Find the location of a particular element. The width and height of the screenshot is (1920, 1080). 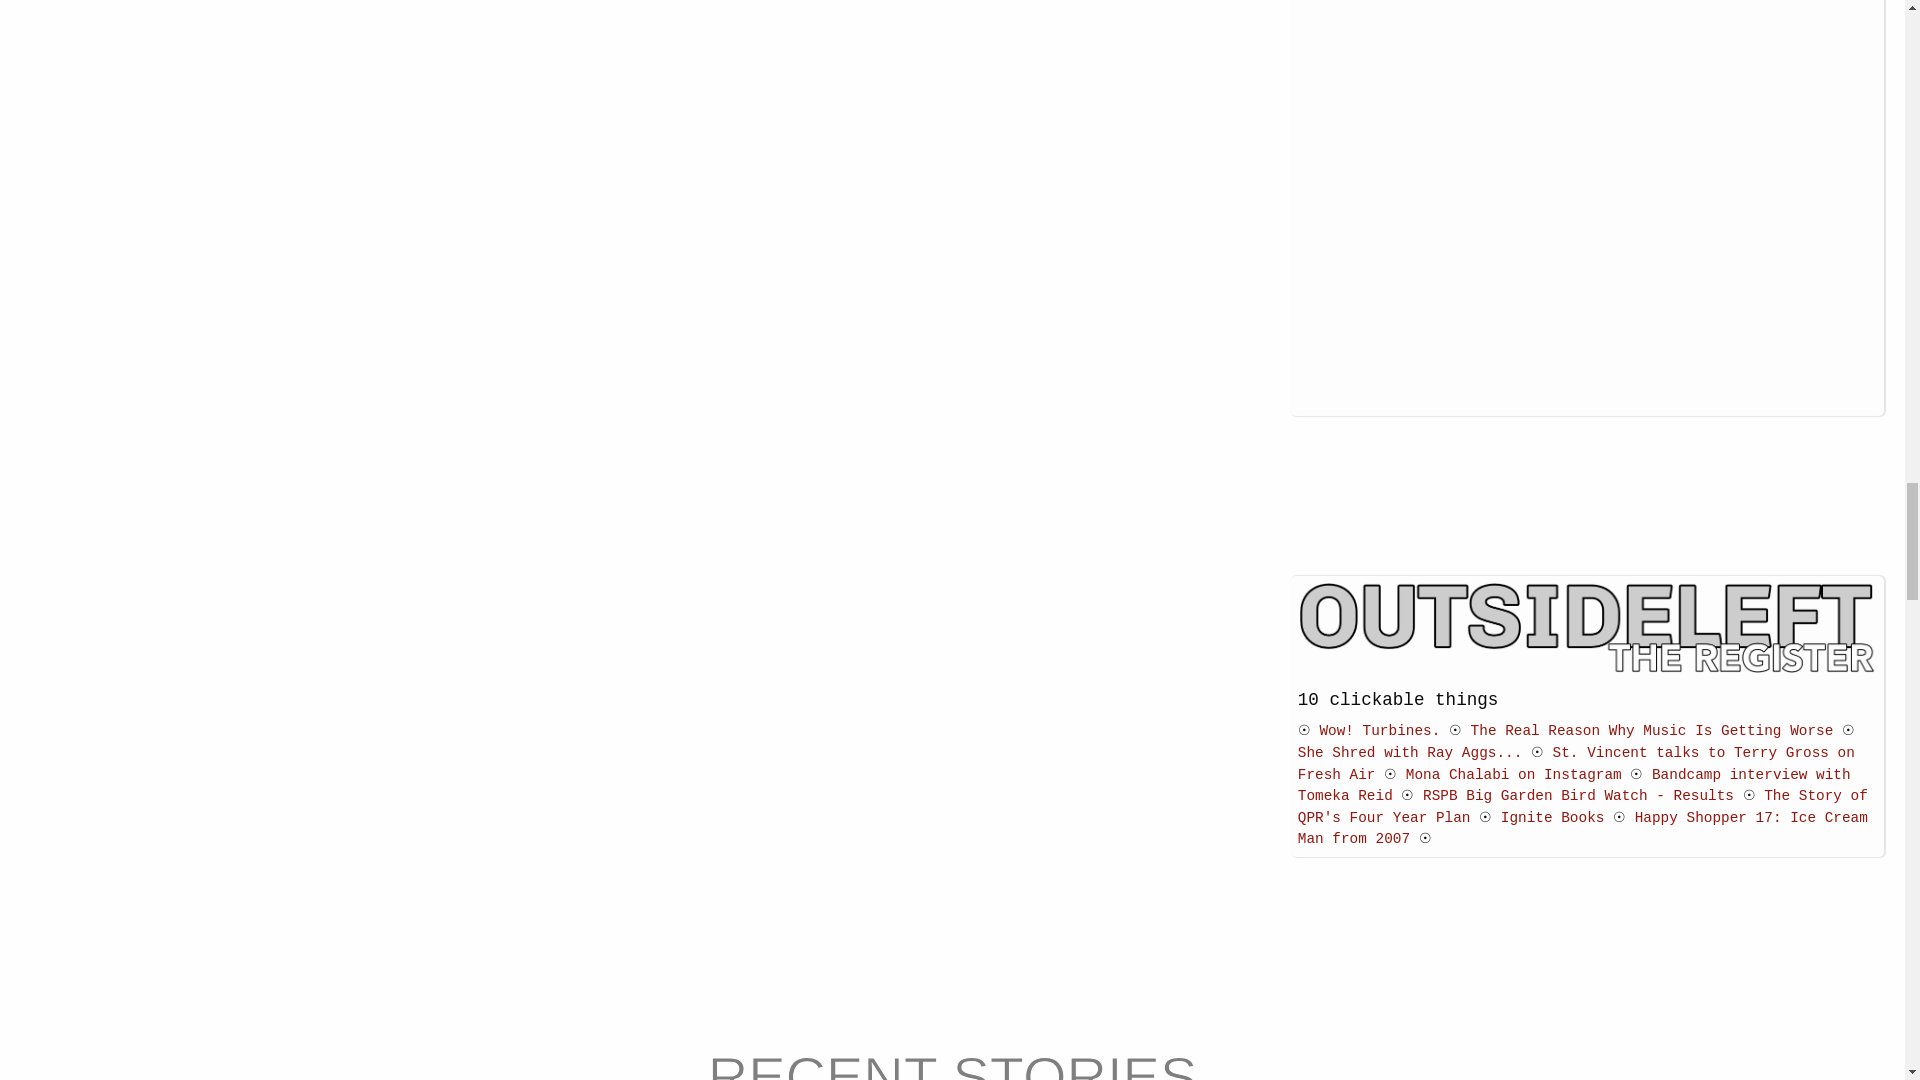

Ignite Books is located at coordinates (1553, 818).